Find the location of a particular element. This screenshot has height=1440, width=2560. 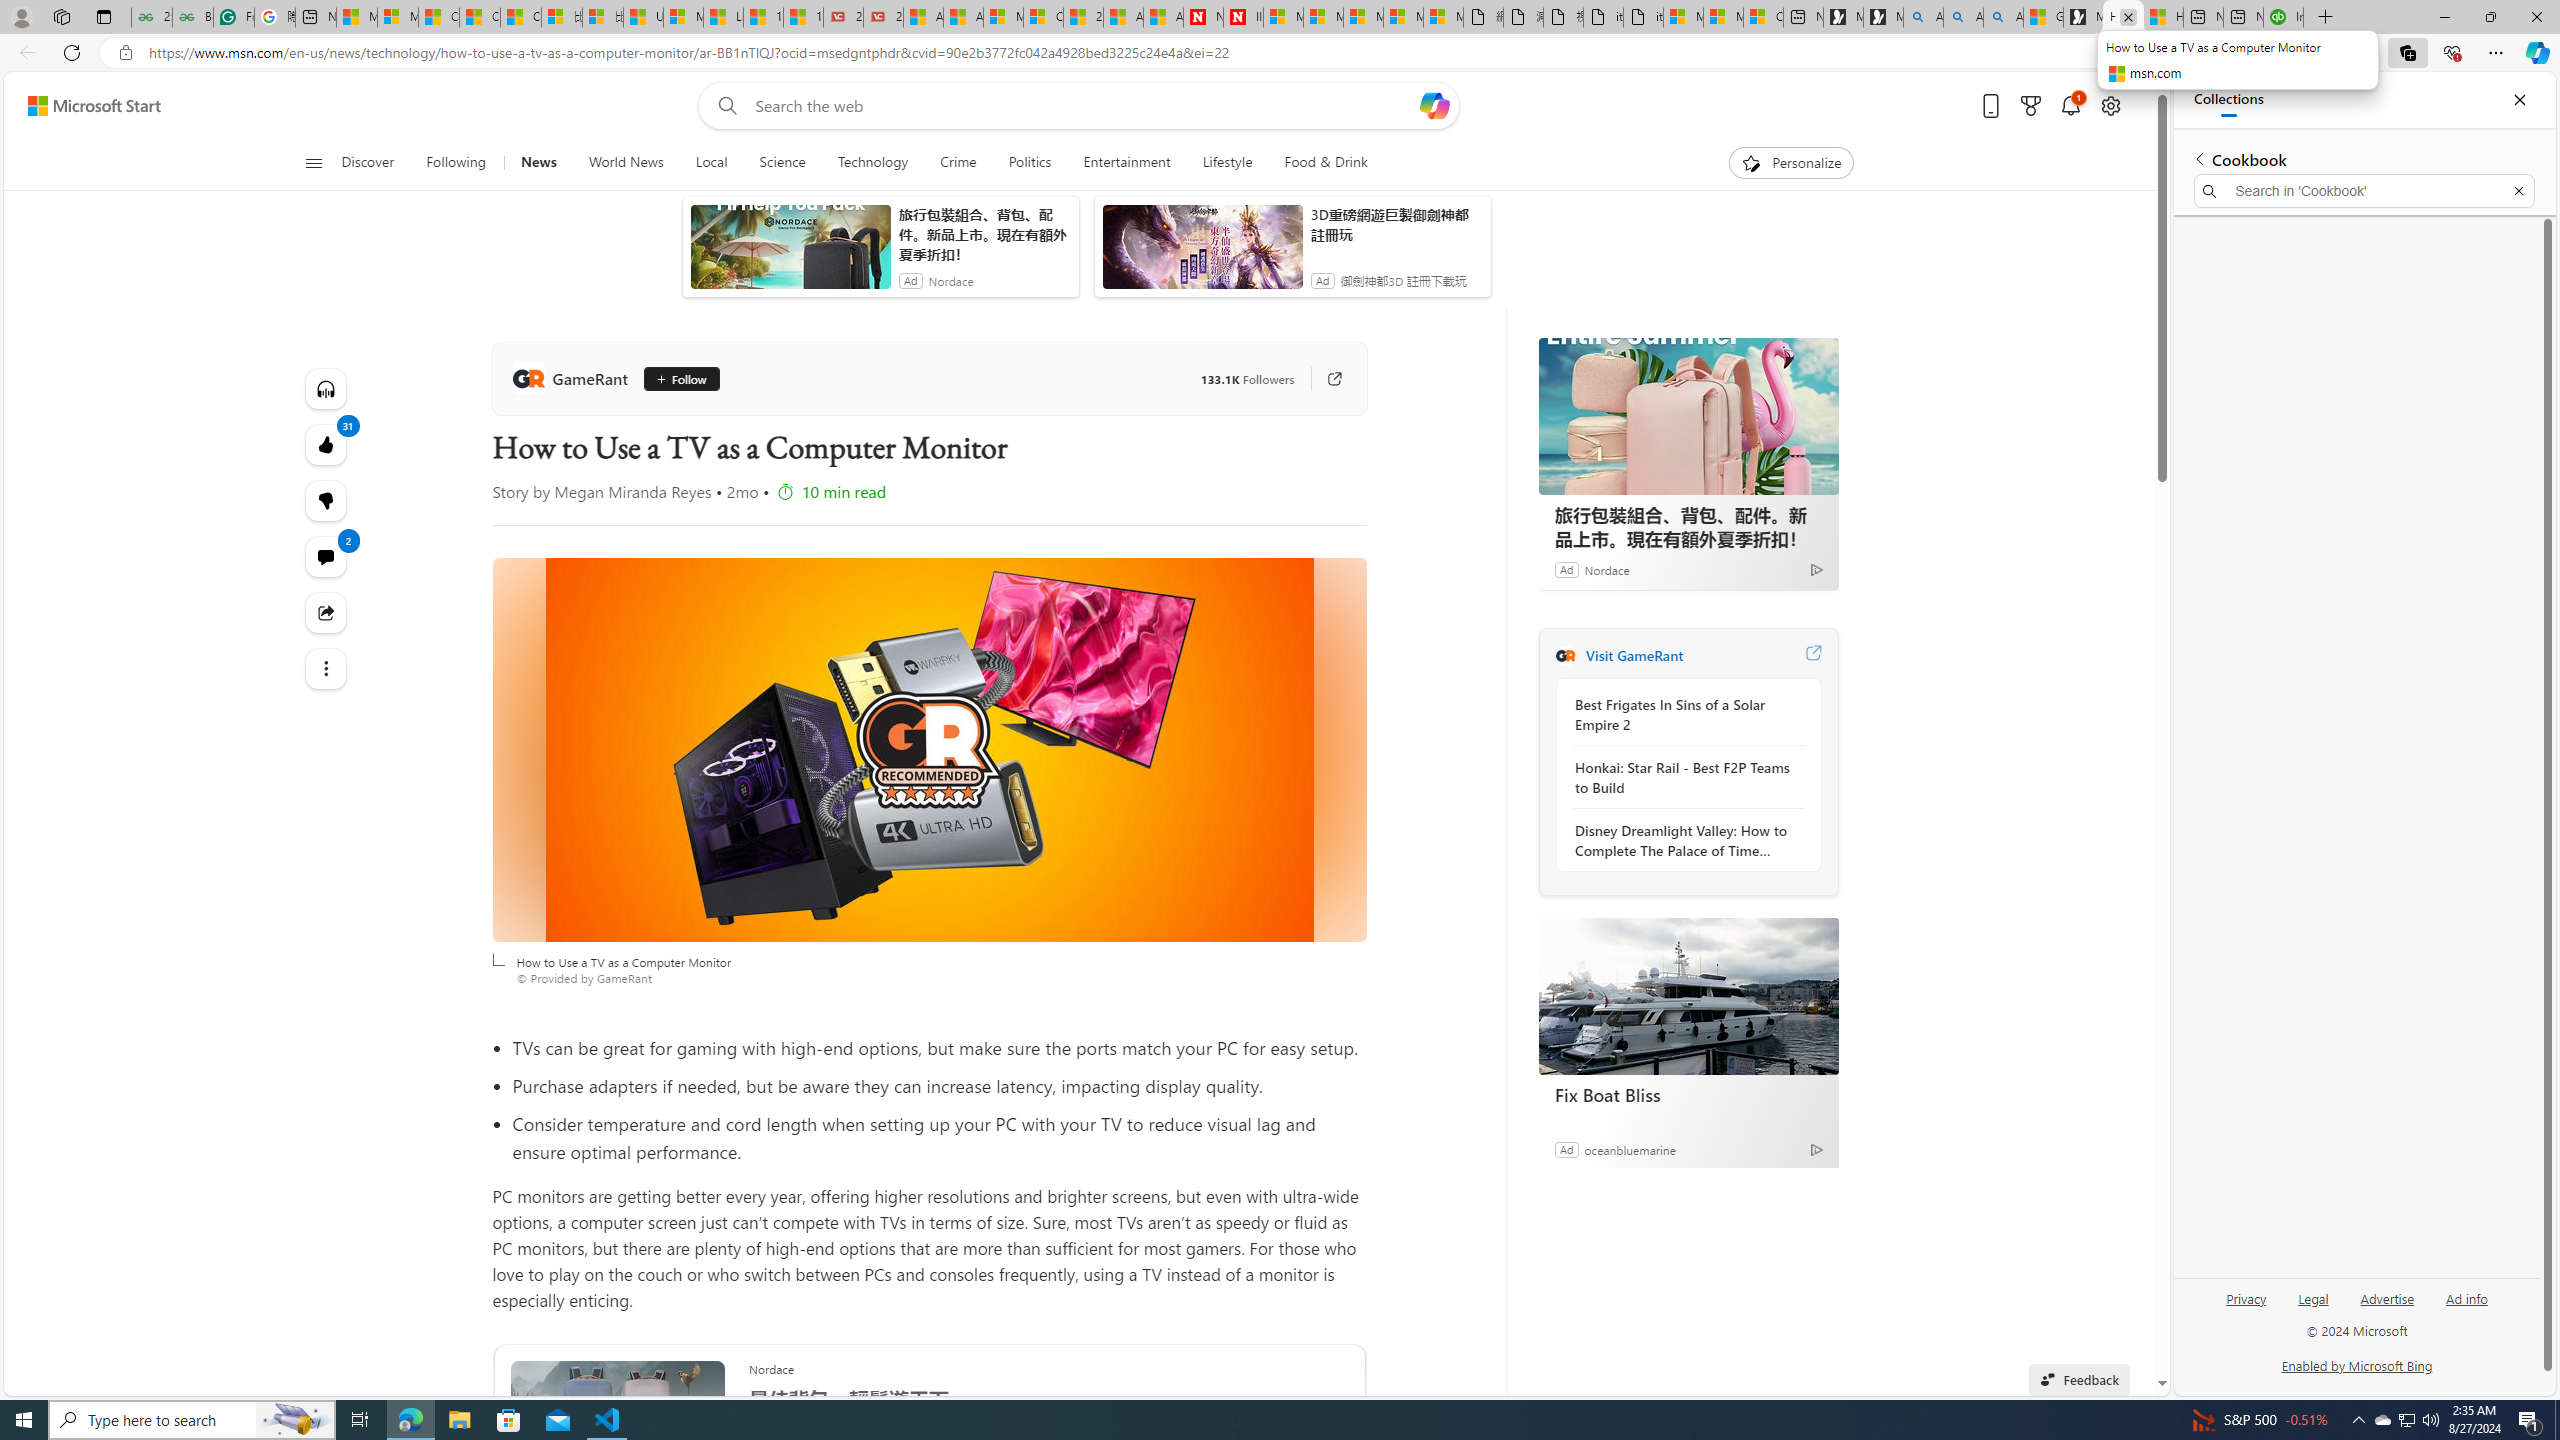

Go to publisher's site is located at coordinates (1323, 379).